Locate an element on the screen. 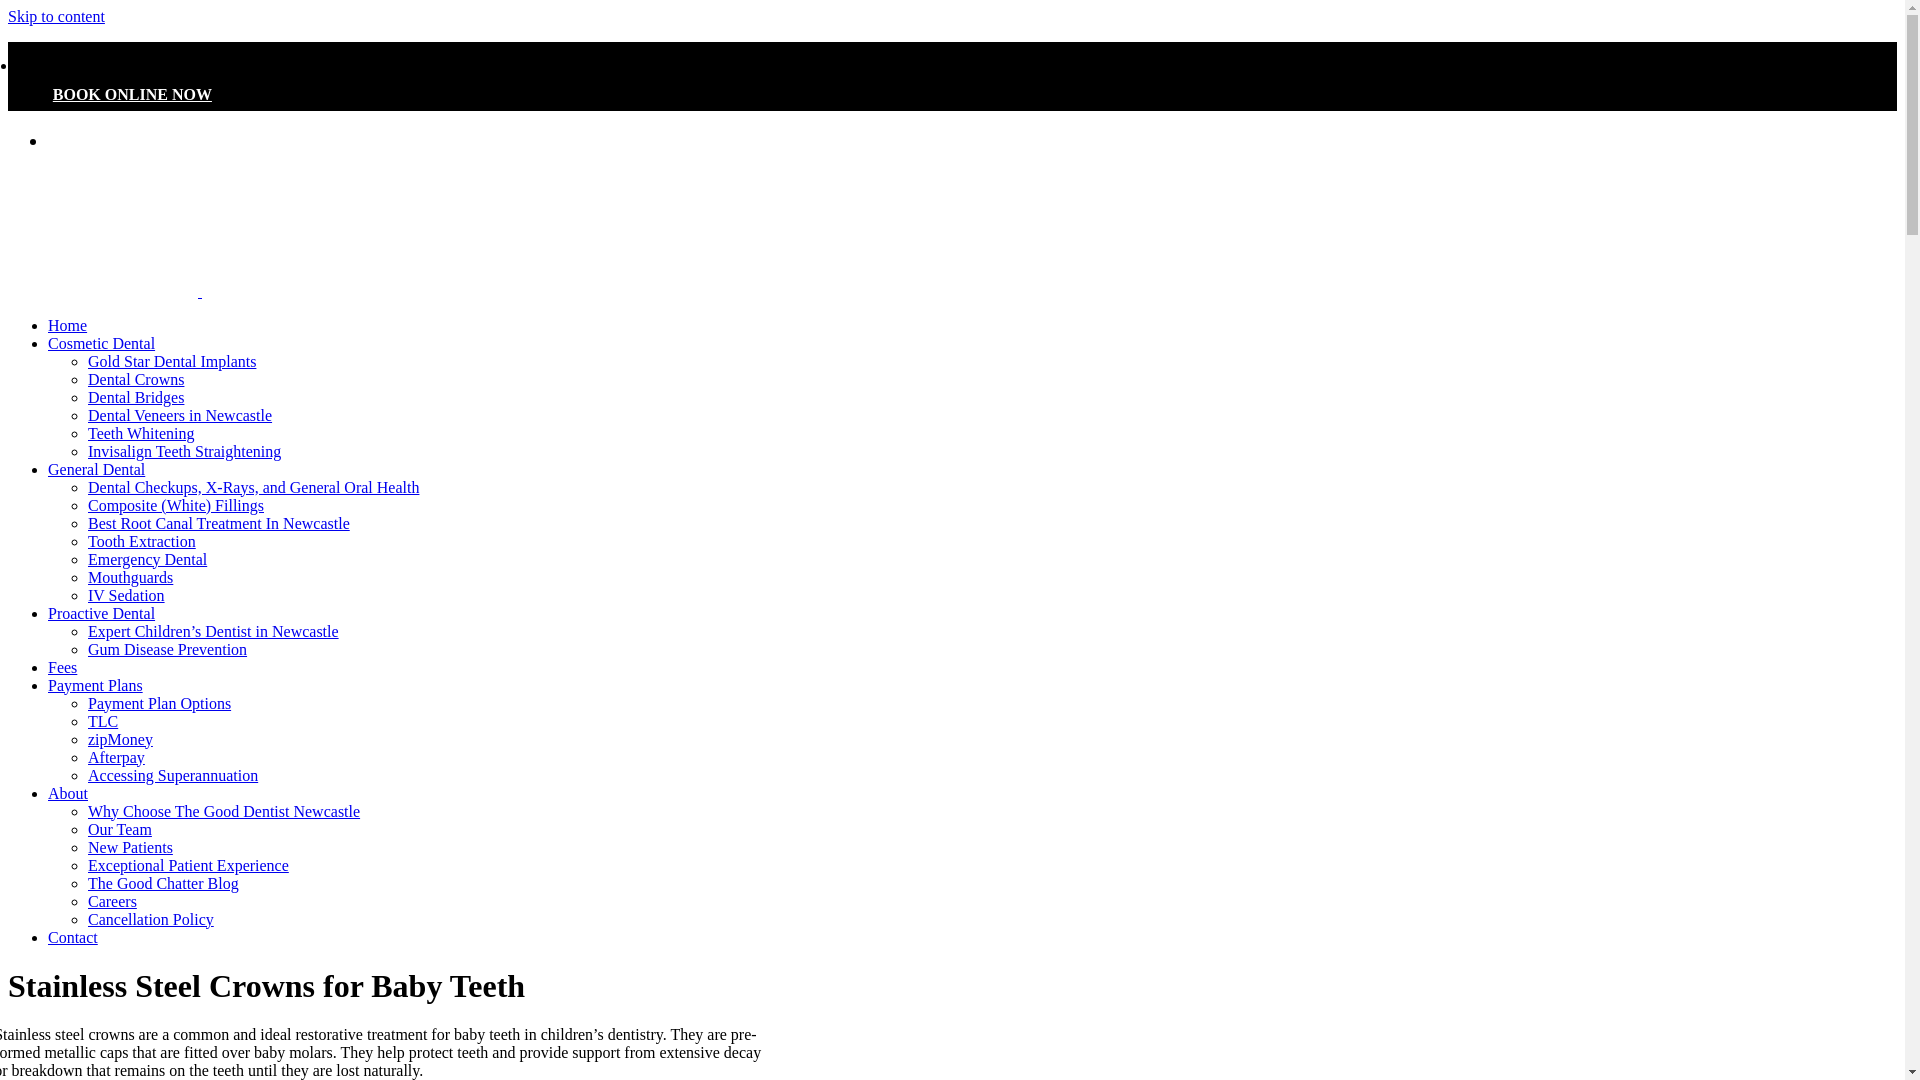 This screenshot has width=1920, height=1080. Tooth Extraction is located at coordinates (142, 541).